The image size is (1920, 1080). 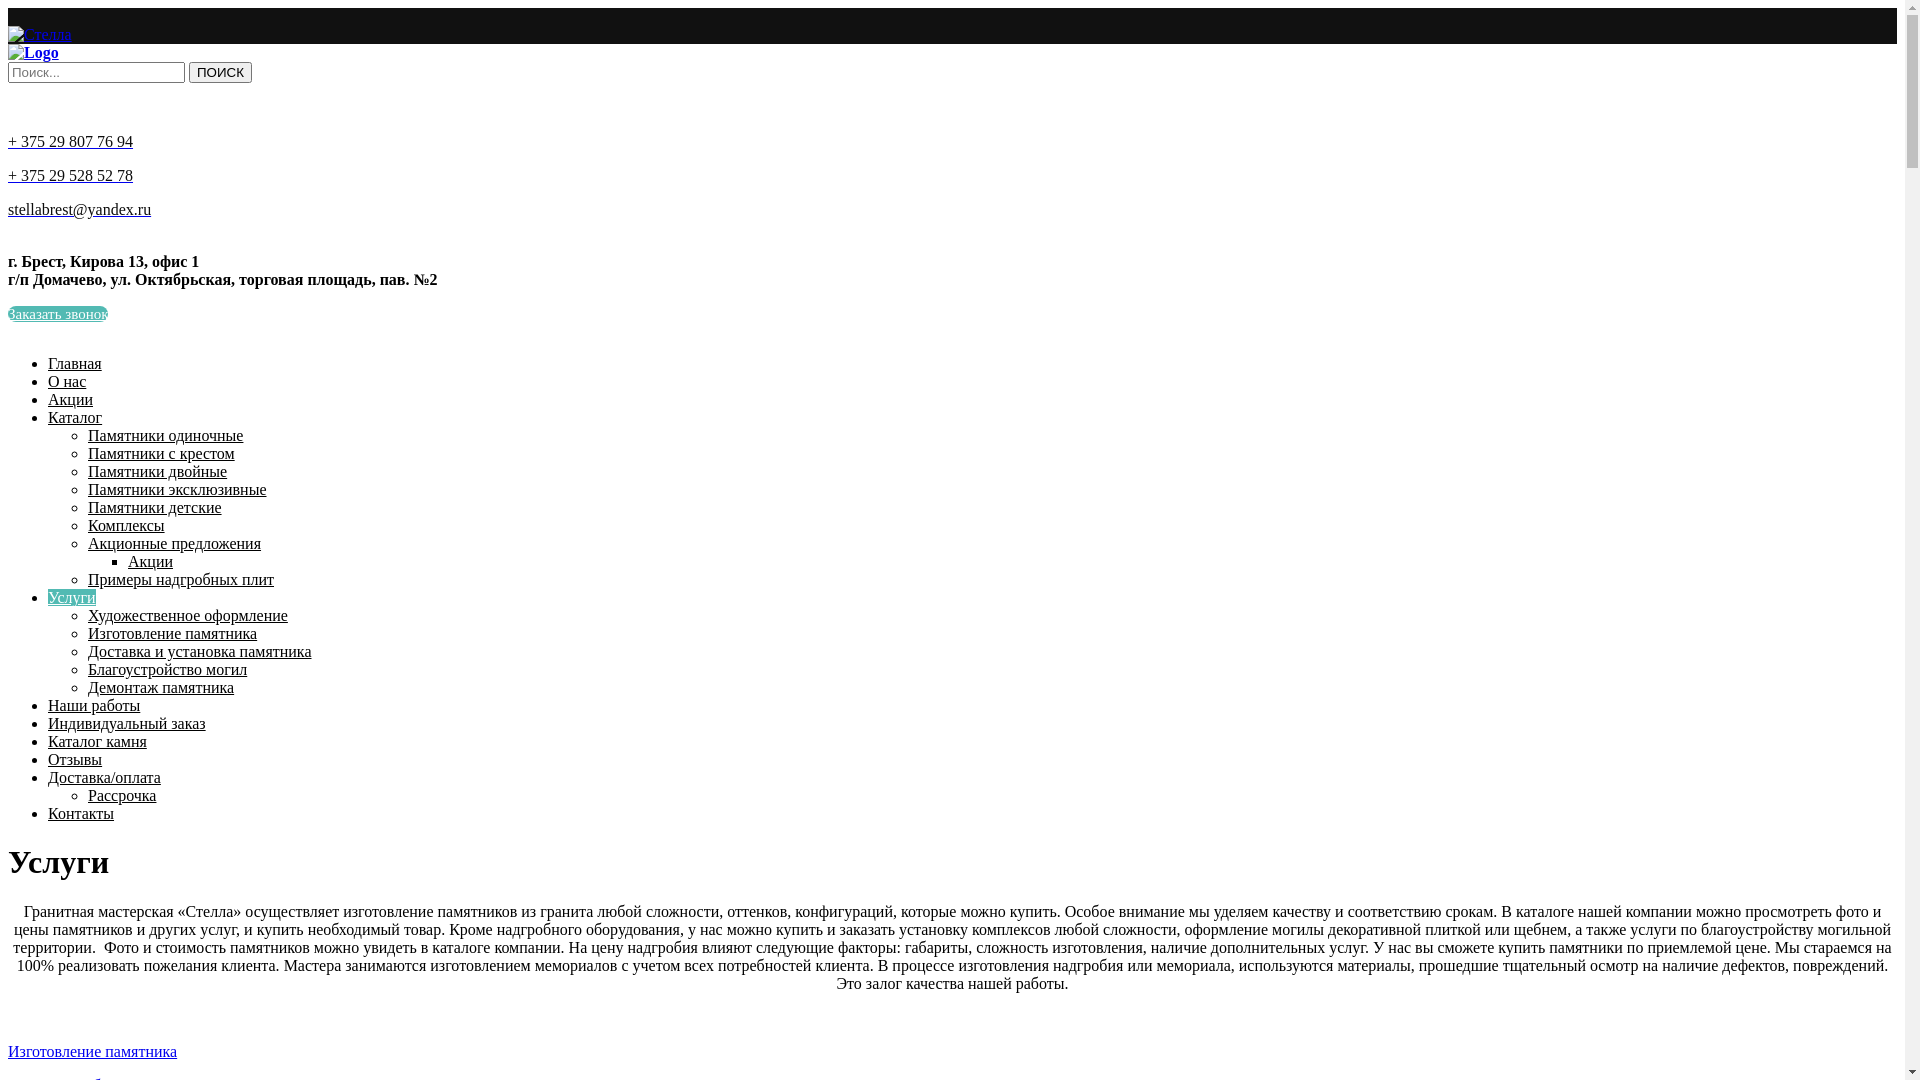 I want to click on + 375 29 807 76 94, so click(x=70, y=142).